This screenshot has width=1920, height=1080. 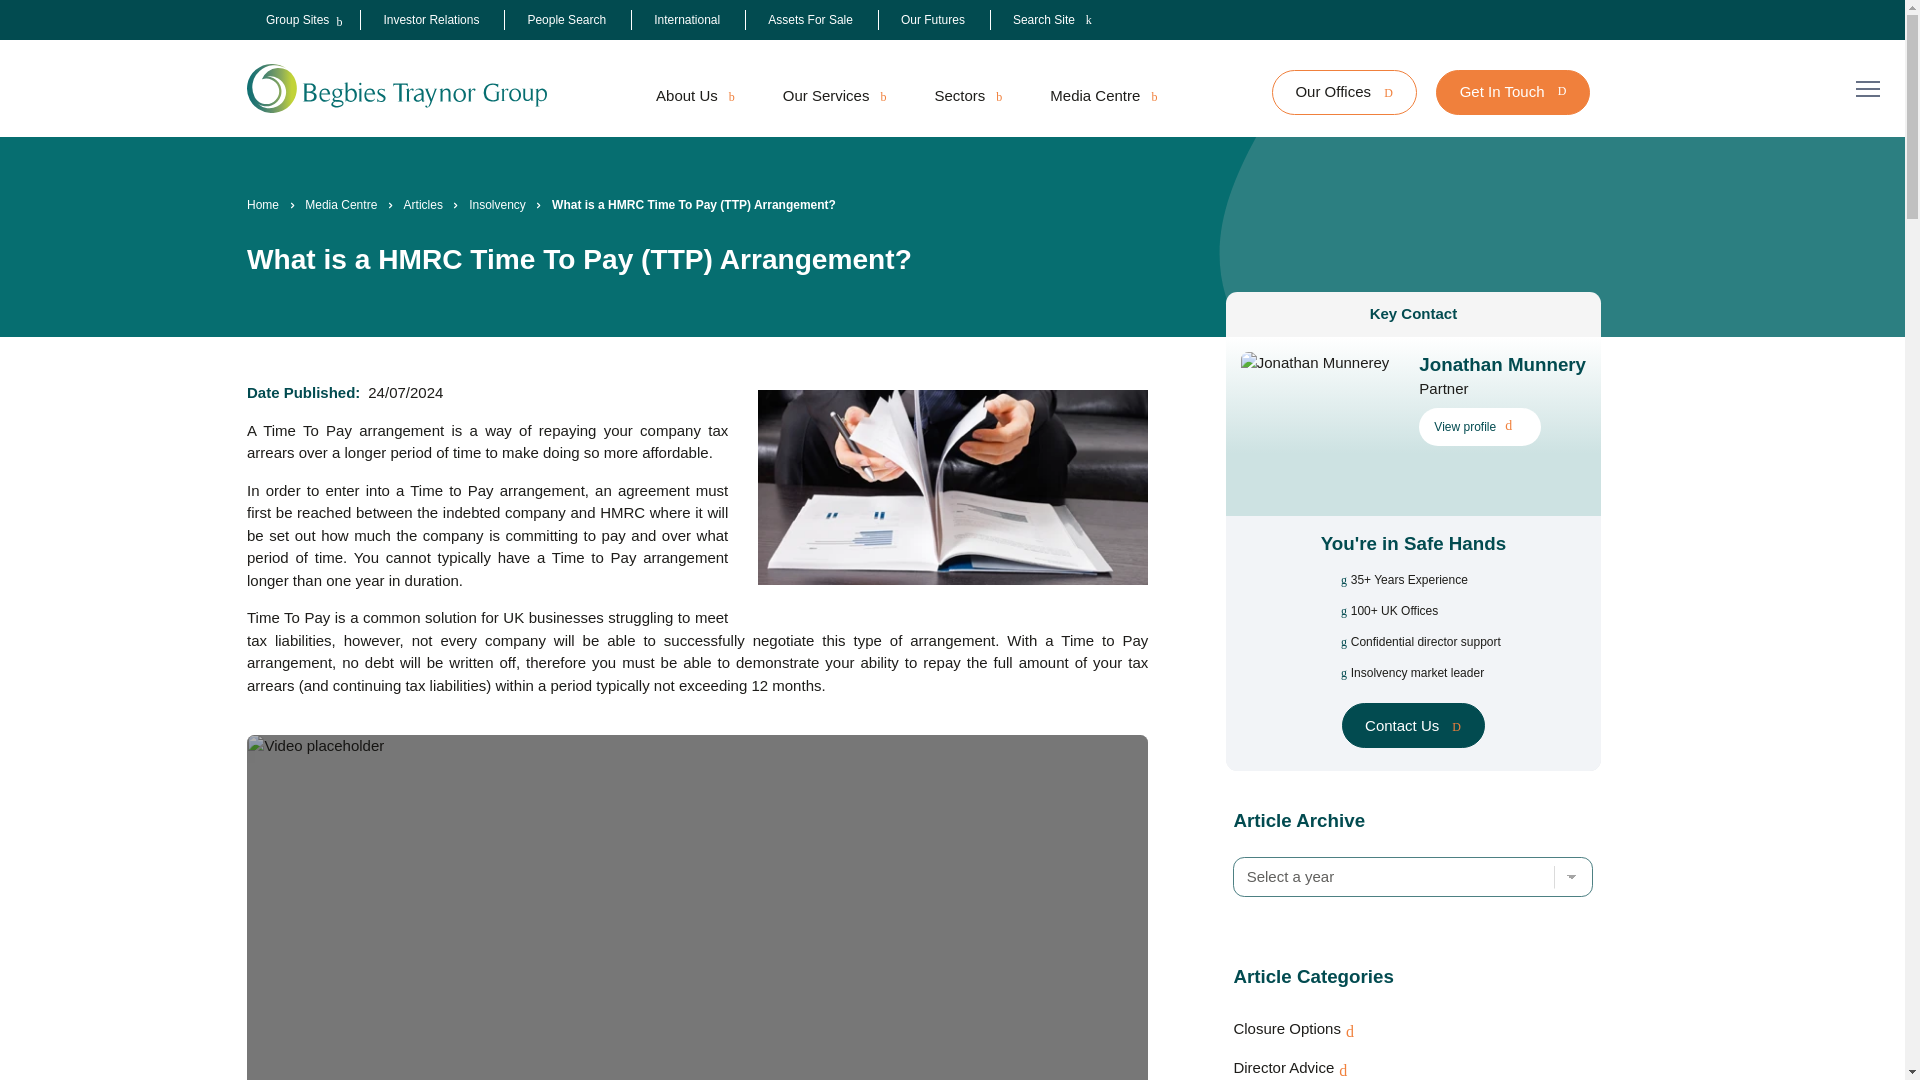 What do you see at coordinates (834, 96) in the screenshot?
I see `Our Services` at bounding box center [834, 96].